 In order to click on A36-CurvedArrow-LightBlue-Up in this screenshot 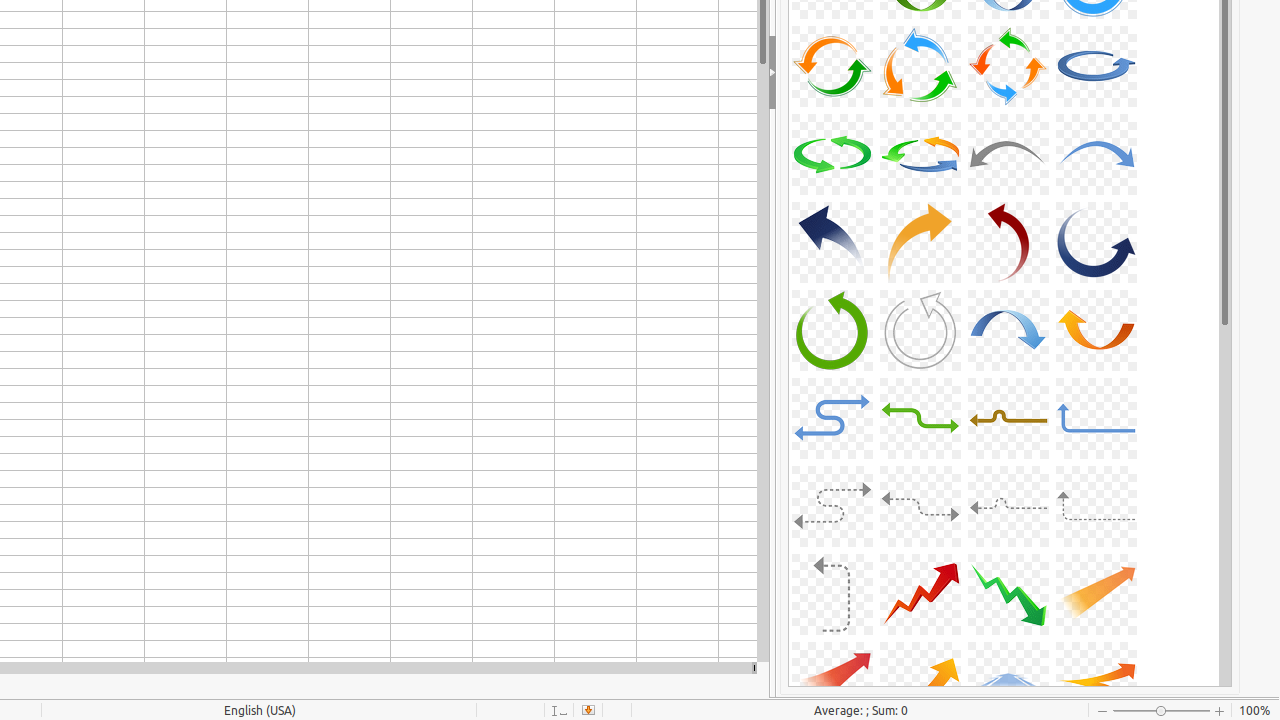, I will do `click(1096, 418)`.